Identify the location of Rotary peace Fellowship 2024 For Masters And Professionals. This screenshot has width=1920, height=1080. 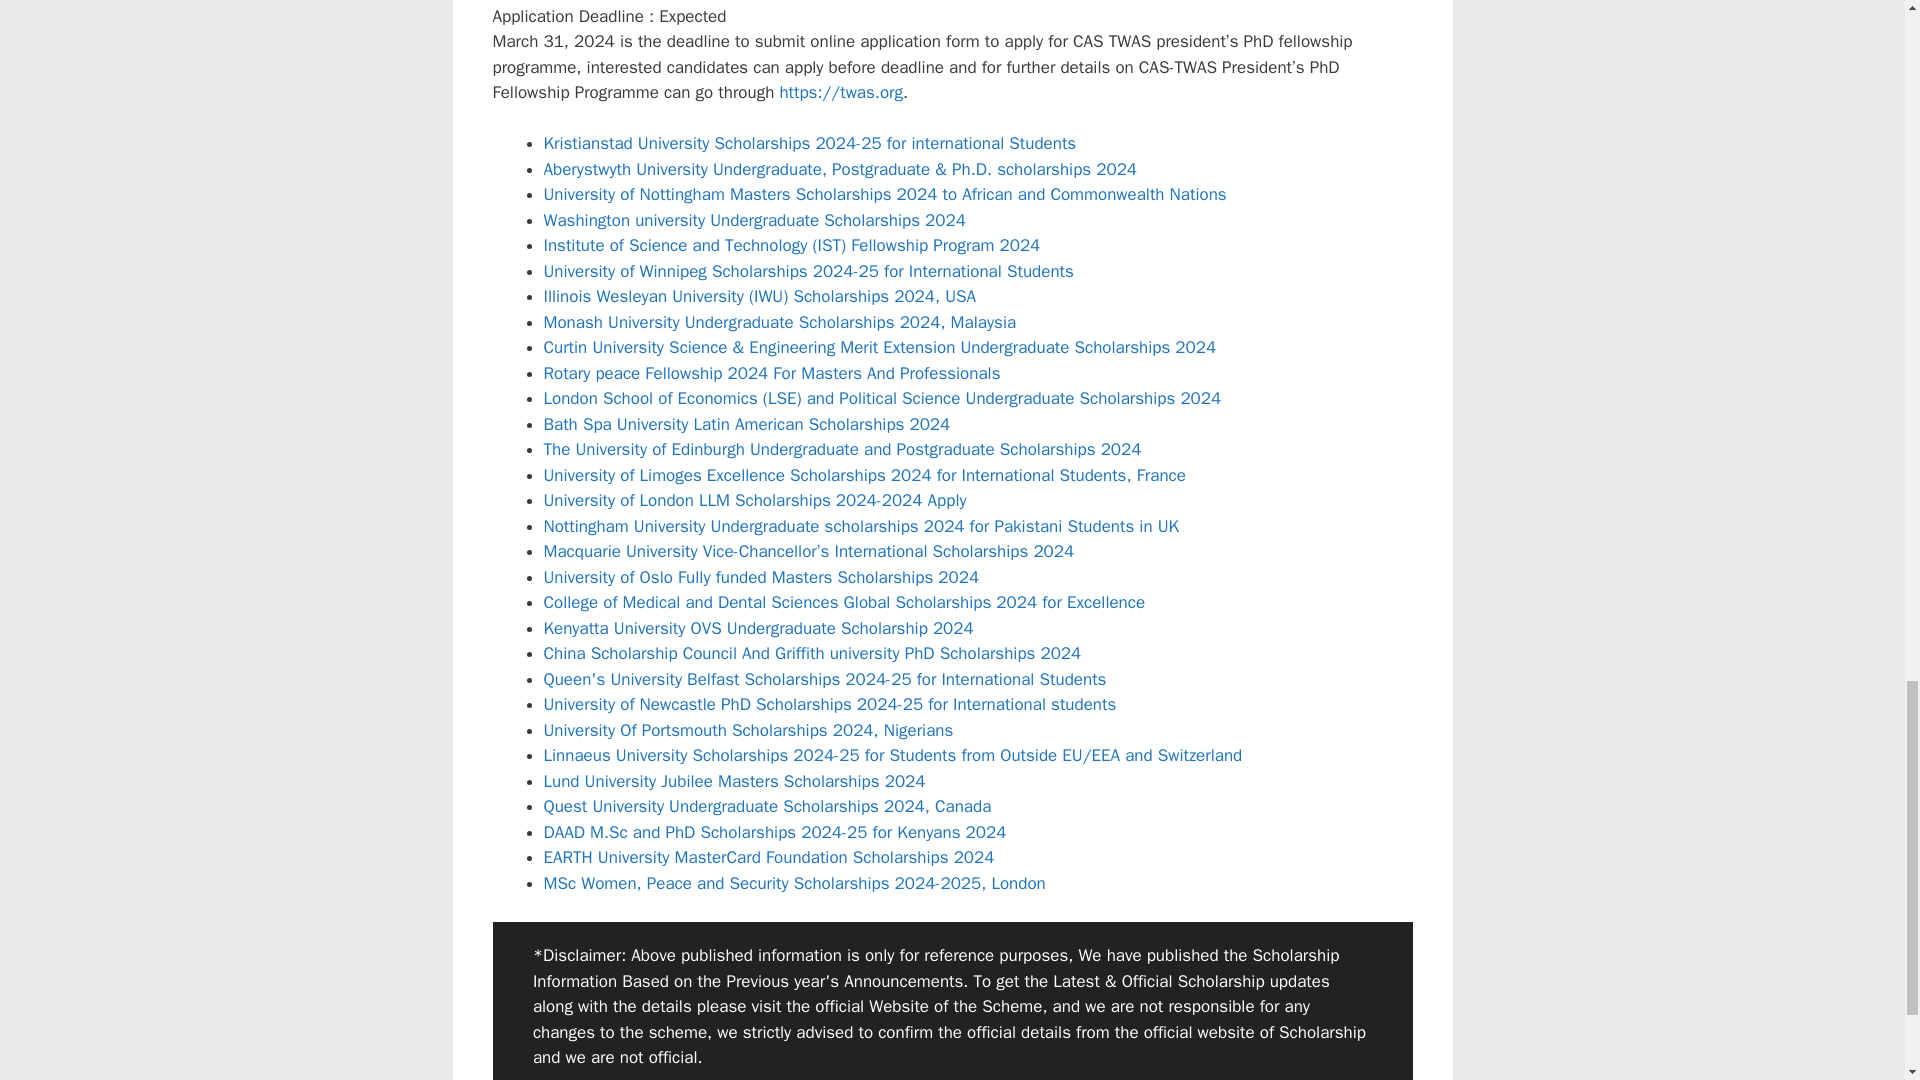
(772, 373).